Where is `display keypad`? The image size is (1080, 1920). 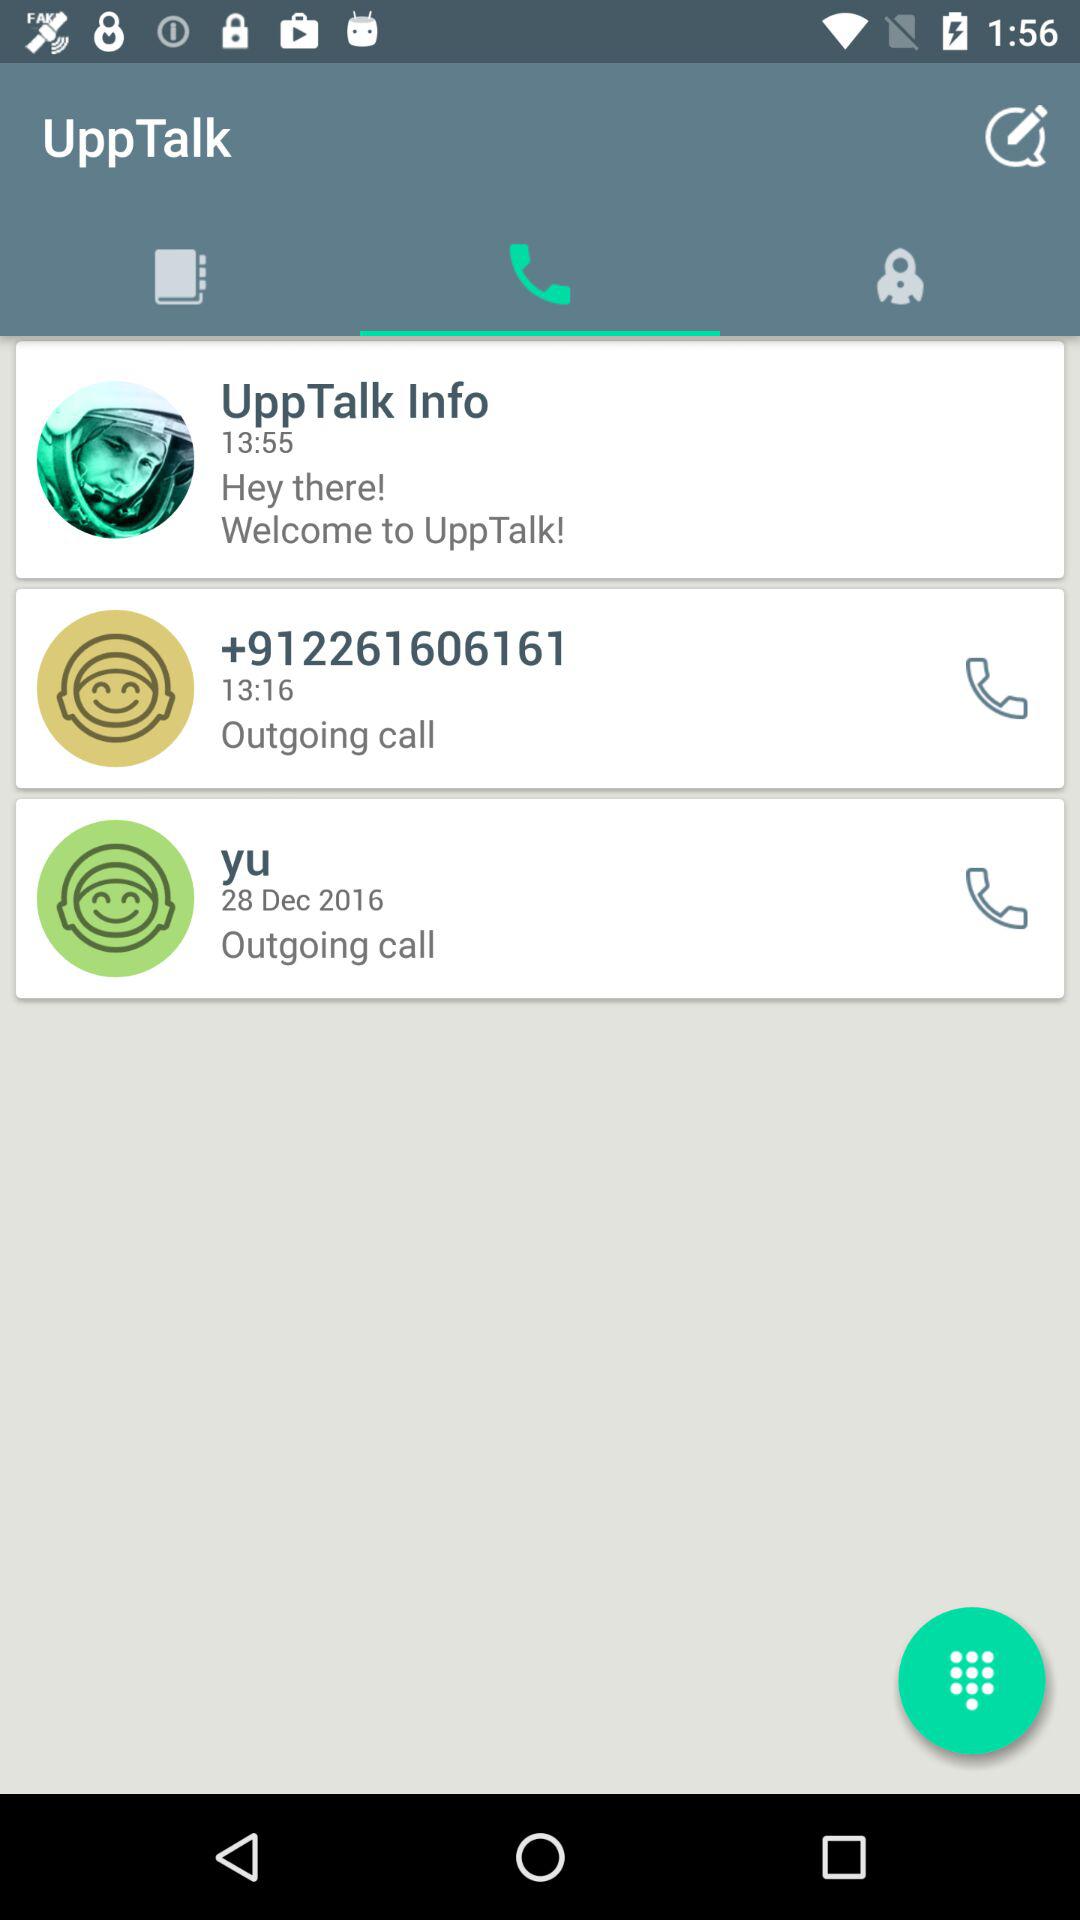 display keypad is located at coordinates (972, 1680).